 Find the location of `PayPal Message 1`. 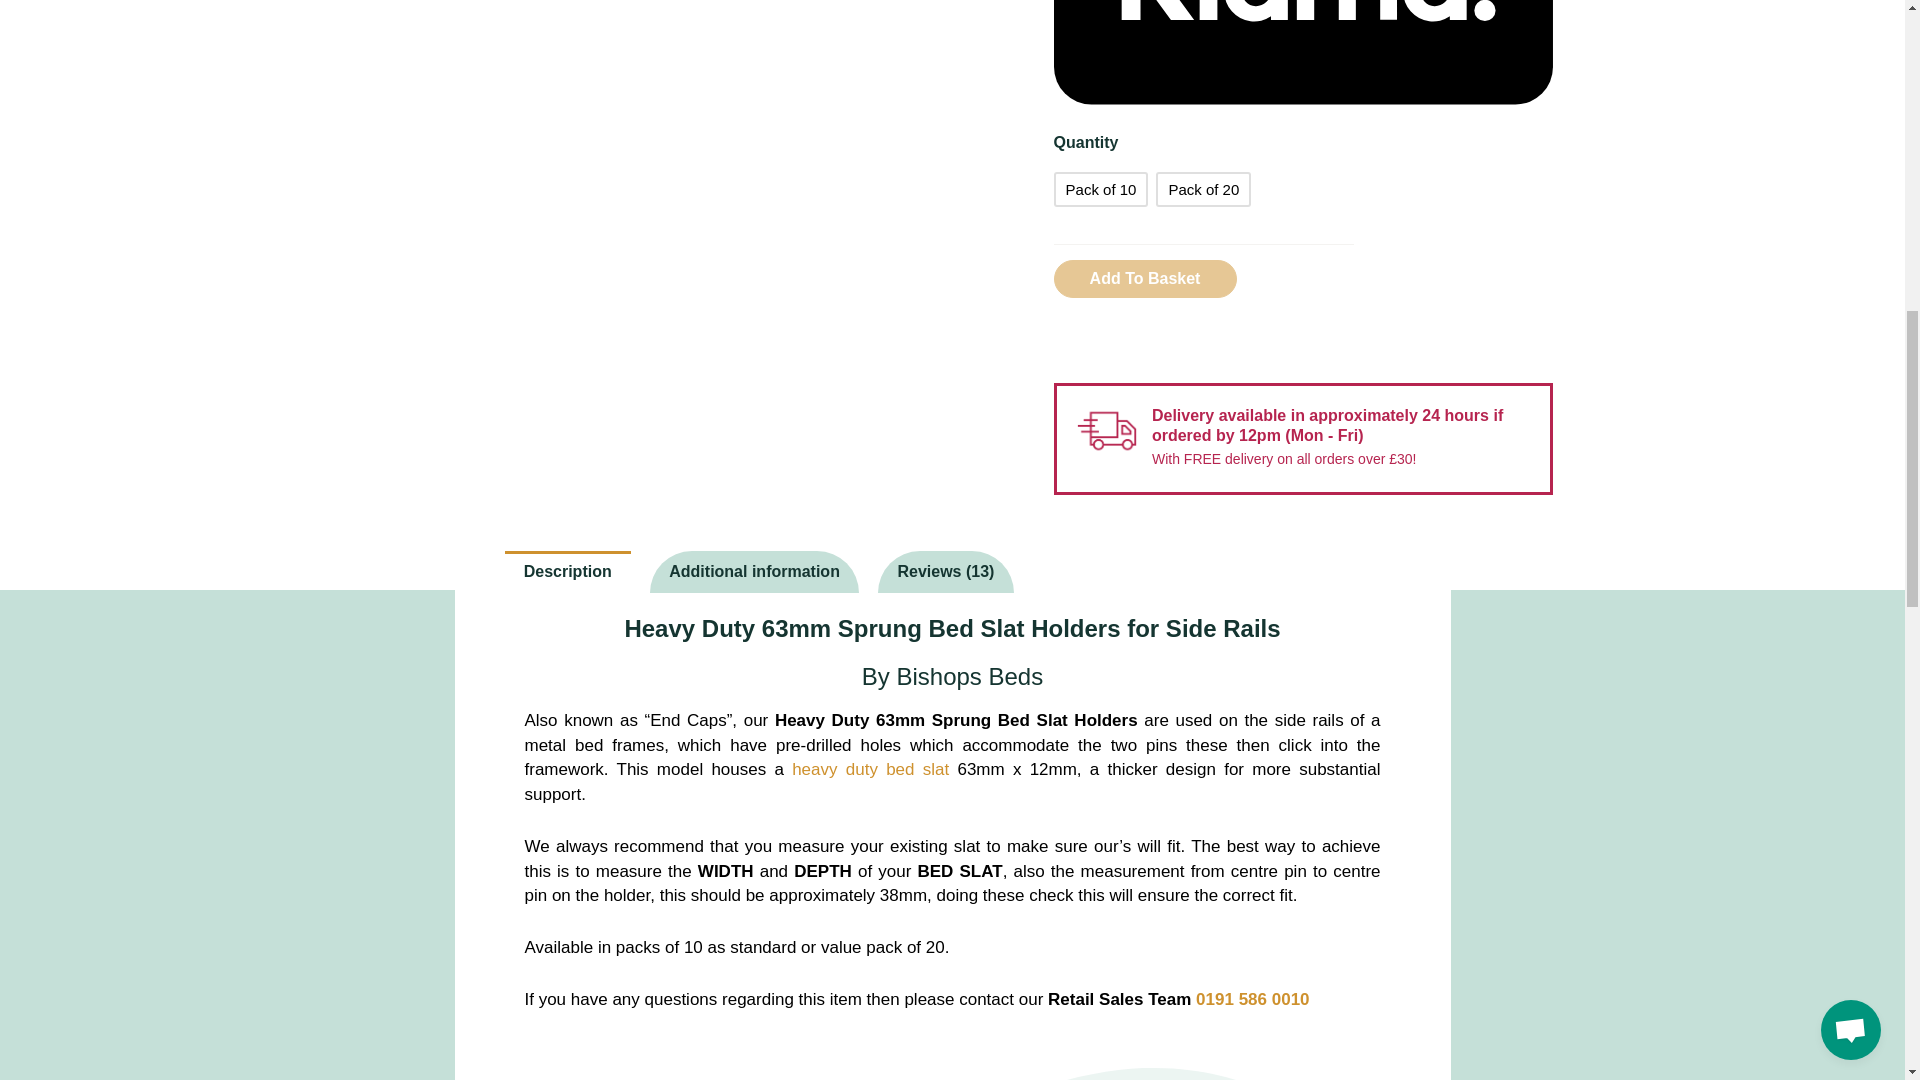

PayPal Message 1 is located at coordinates (1204, 340).